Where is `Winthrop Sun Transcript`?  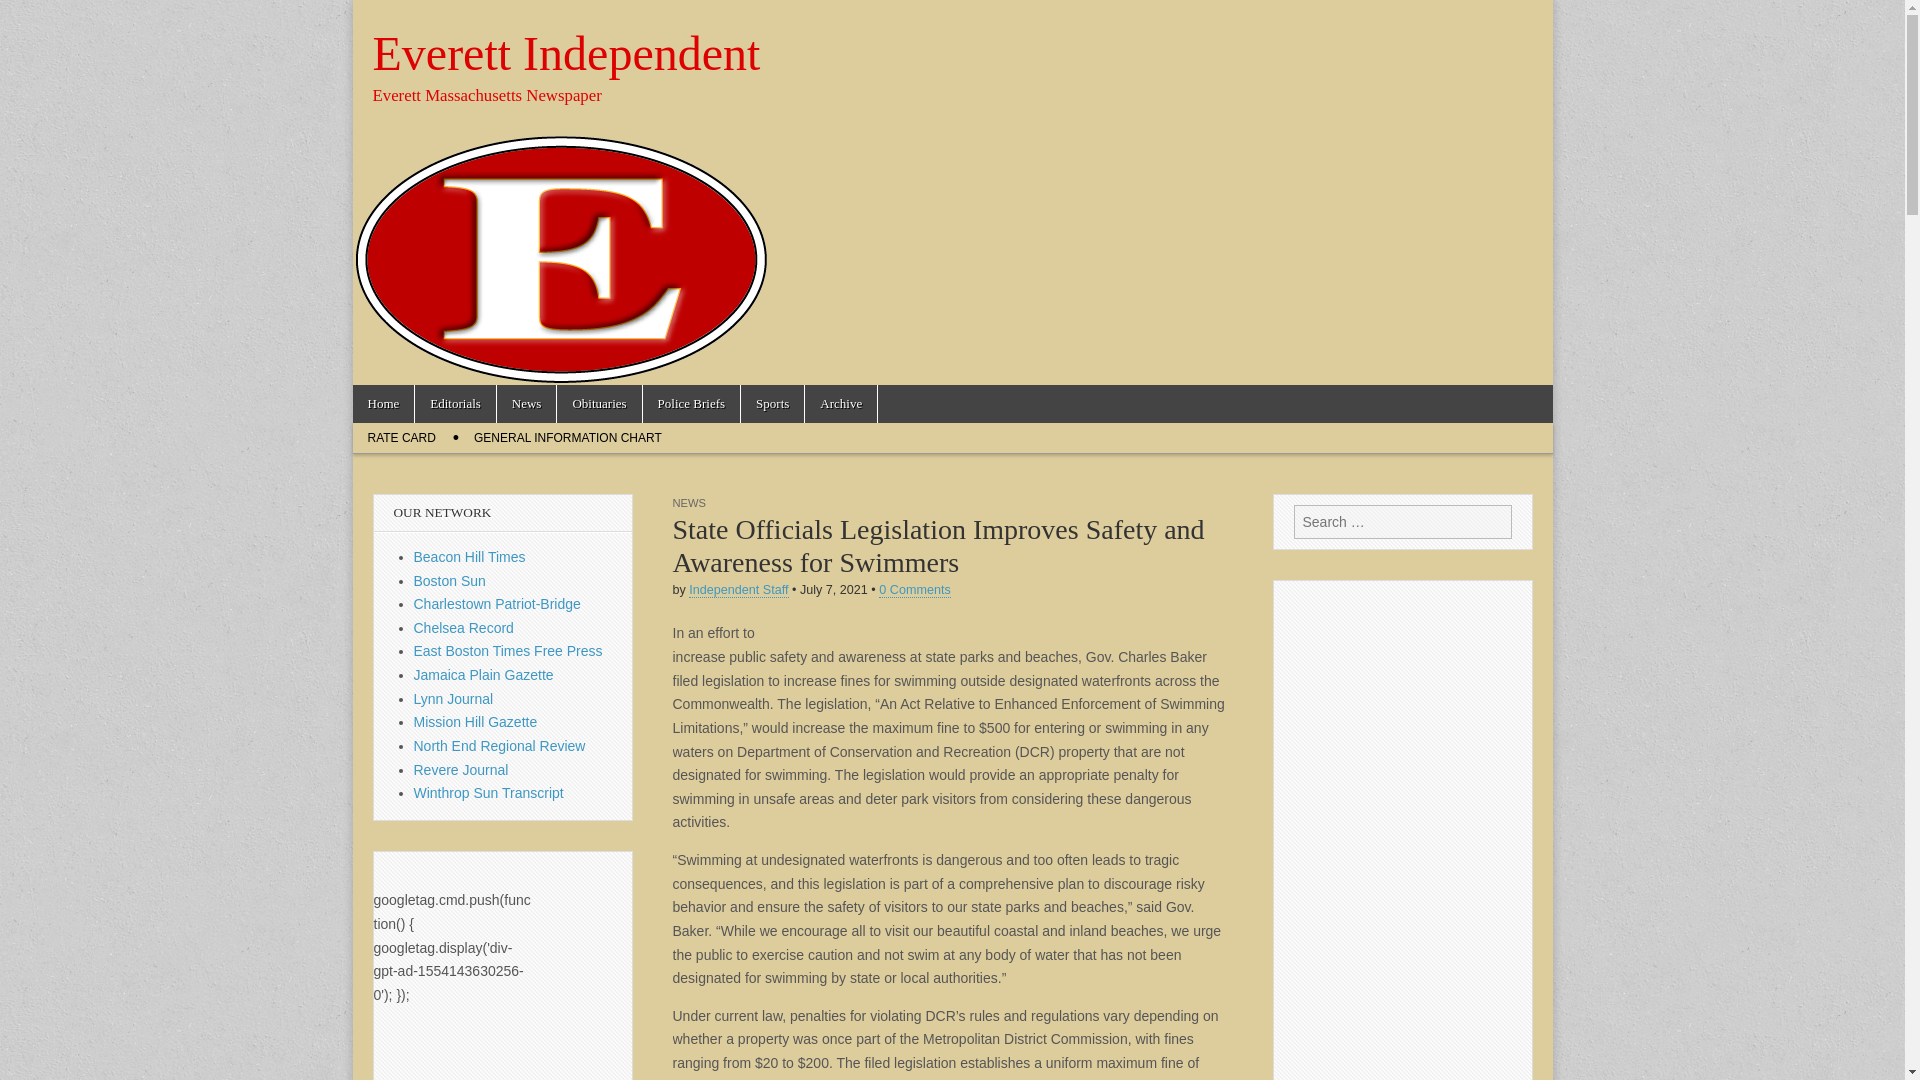 Winthrop Sun Transcript is located at coordinates (489, 793).